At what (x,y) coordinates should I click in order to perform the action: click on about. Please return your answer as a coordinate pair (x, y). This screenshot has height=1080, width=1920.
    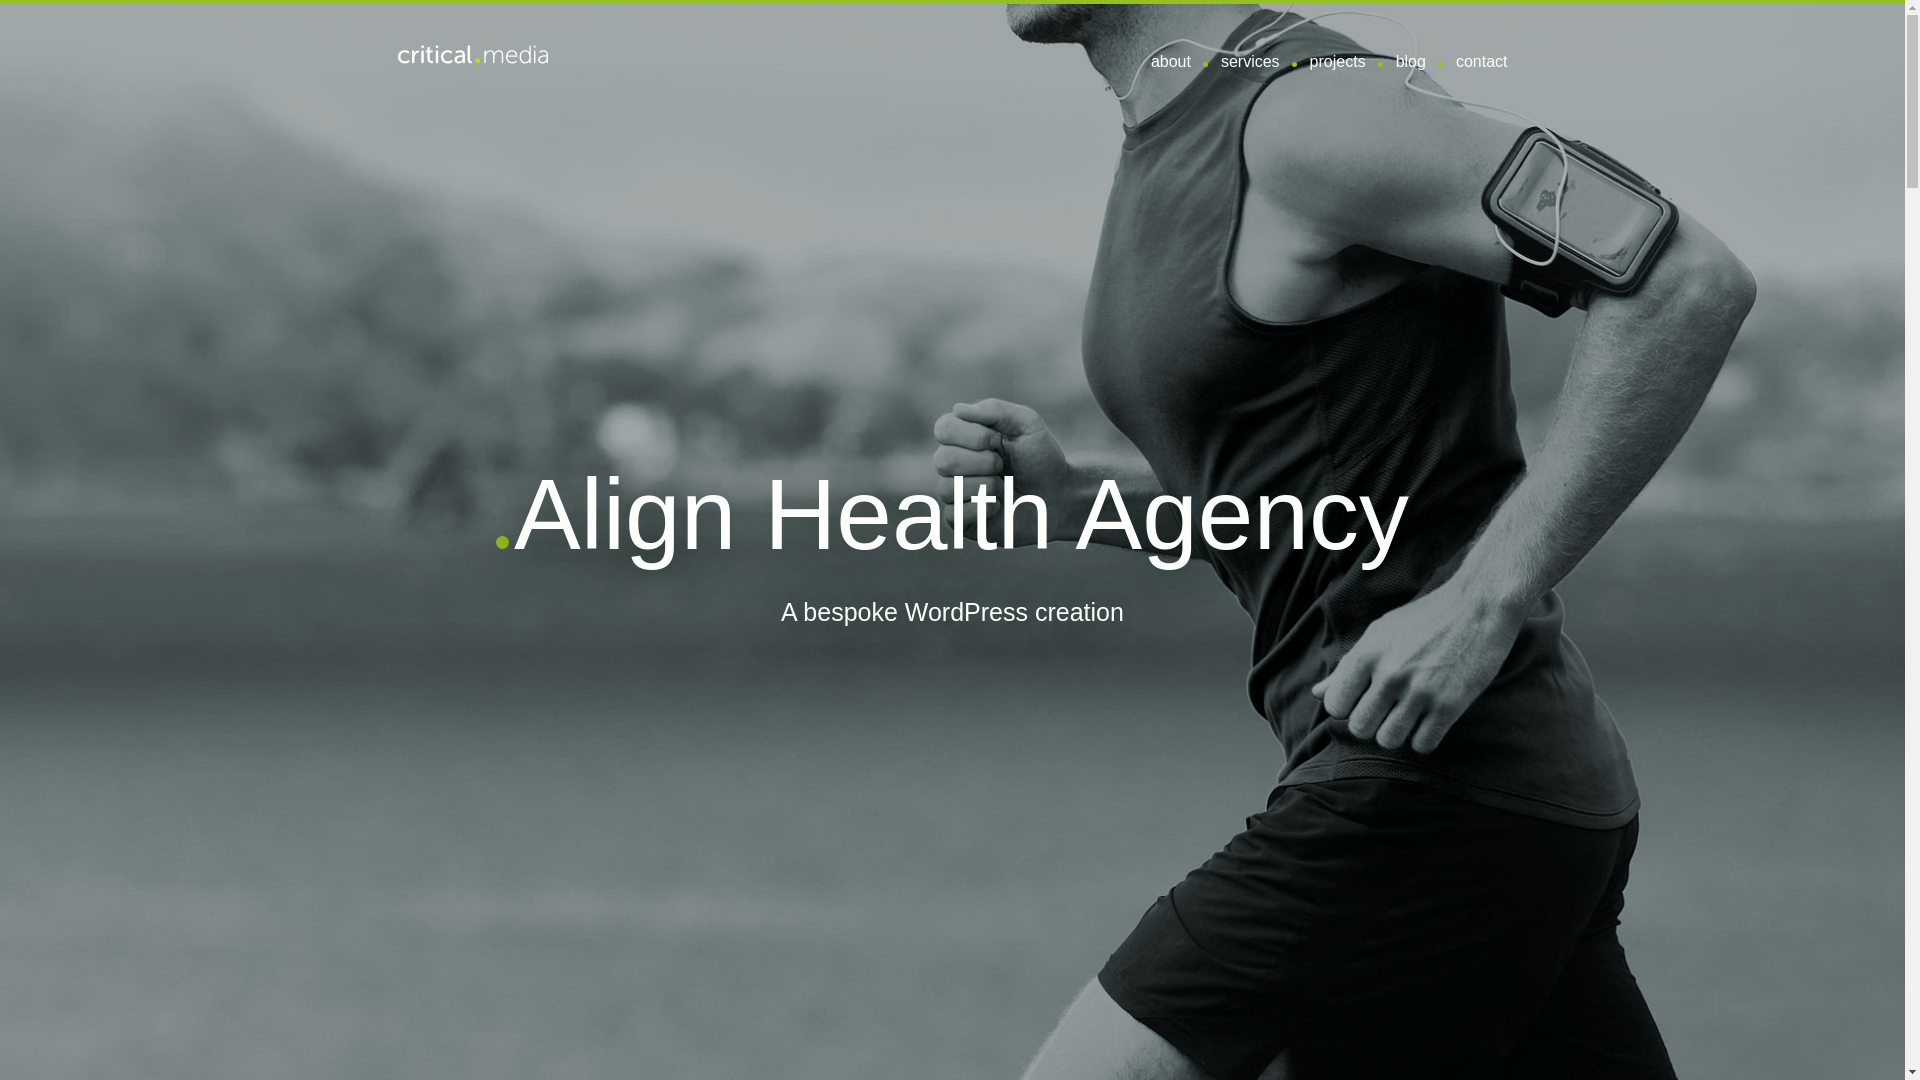
    Looking at the image, I should click on (1170, 62).